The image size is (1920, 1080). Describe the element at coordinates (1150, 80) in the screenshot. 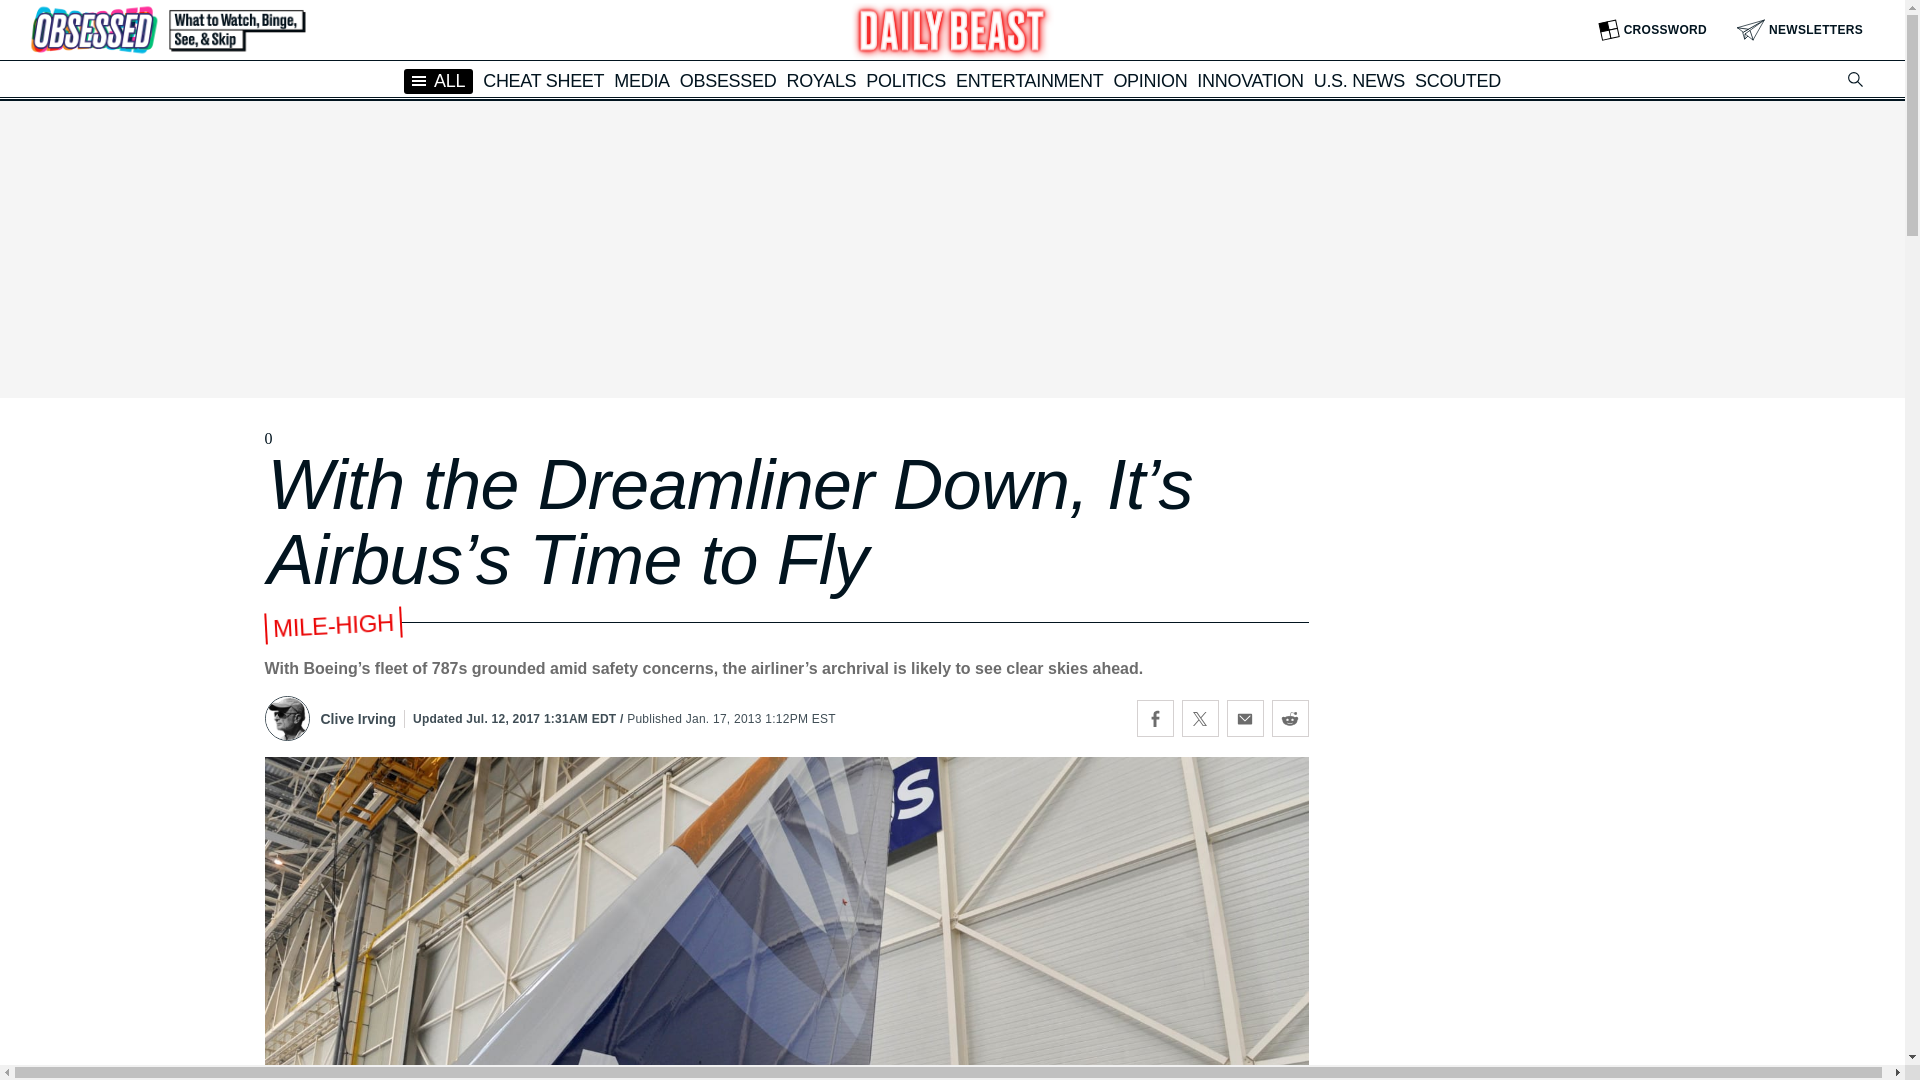

I see `OPINION` at that location.